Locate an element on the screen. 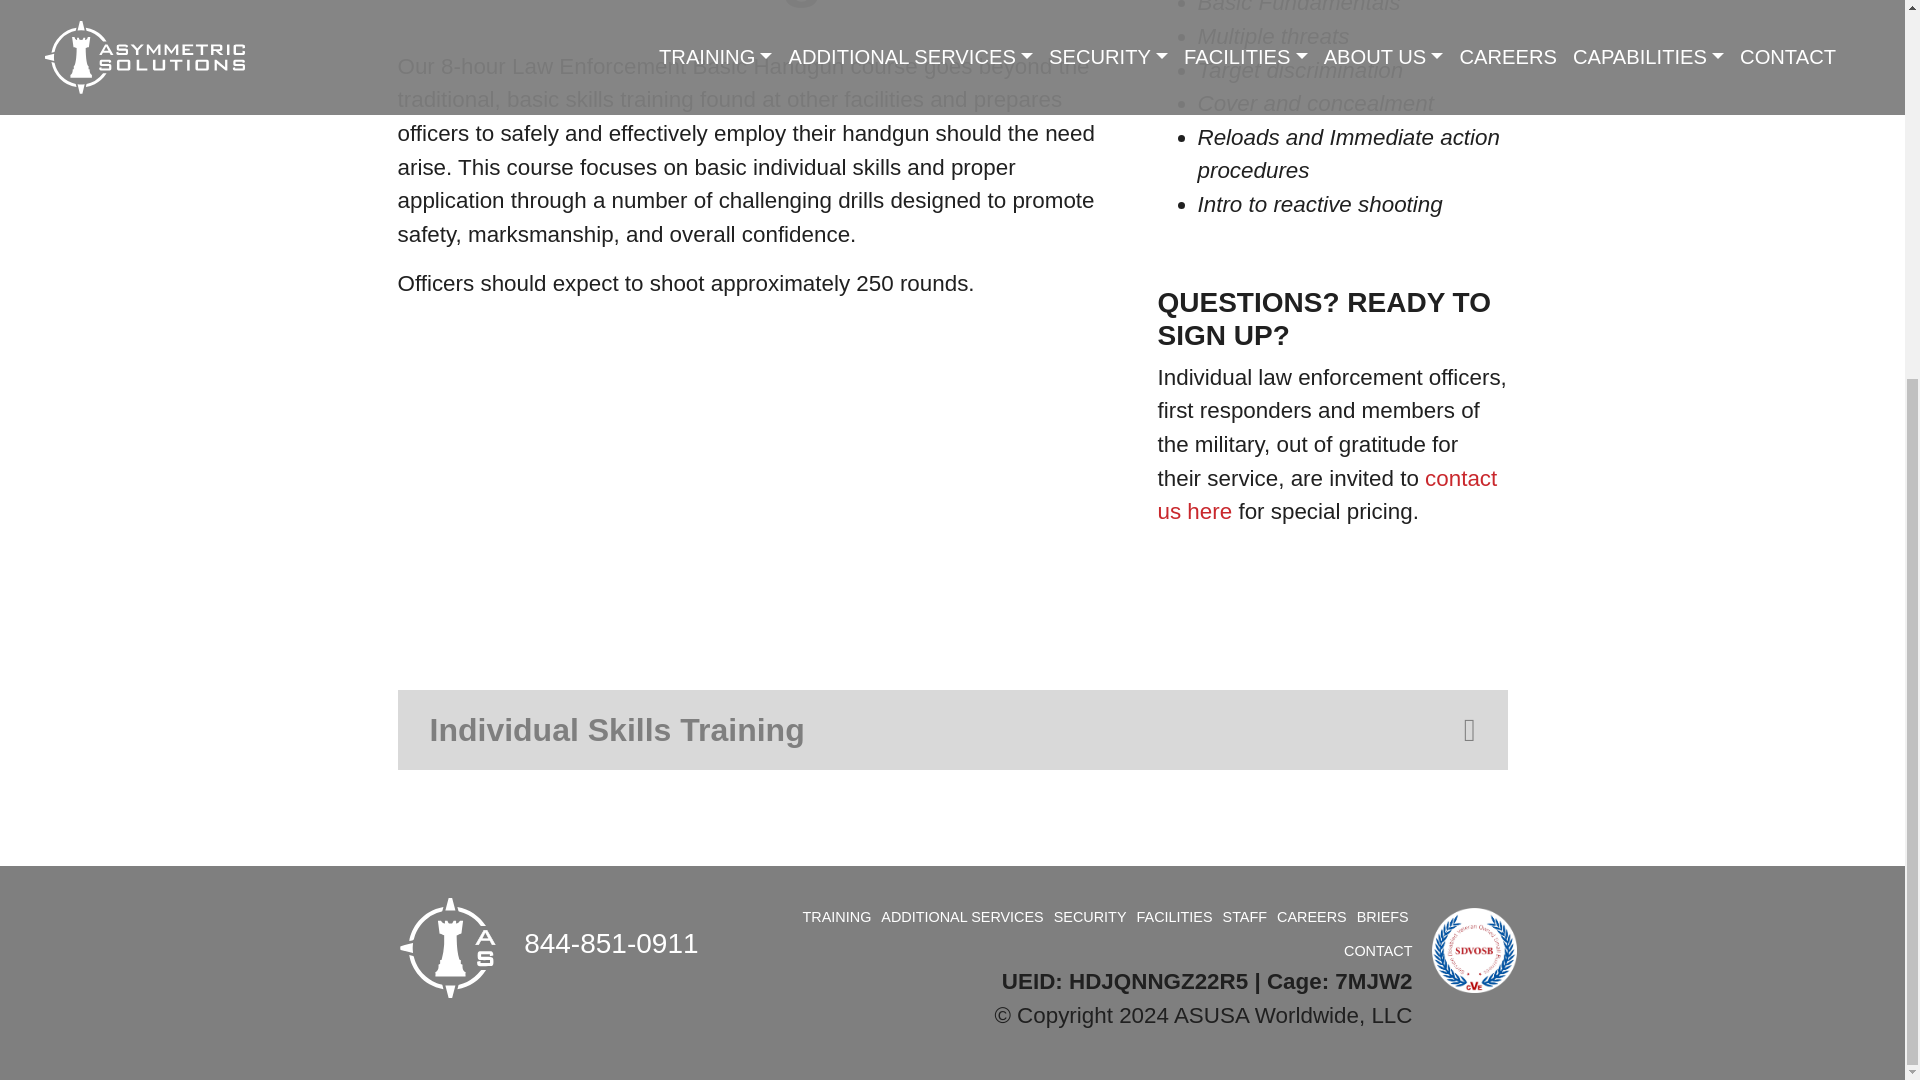 The image size is (1920, 1080). AboutUs is located at coordinates (1245, 916).